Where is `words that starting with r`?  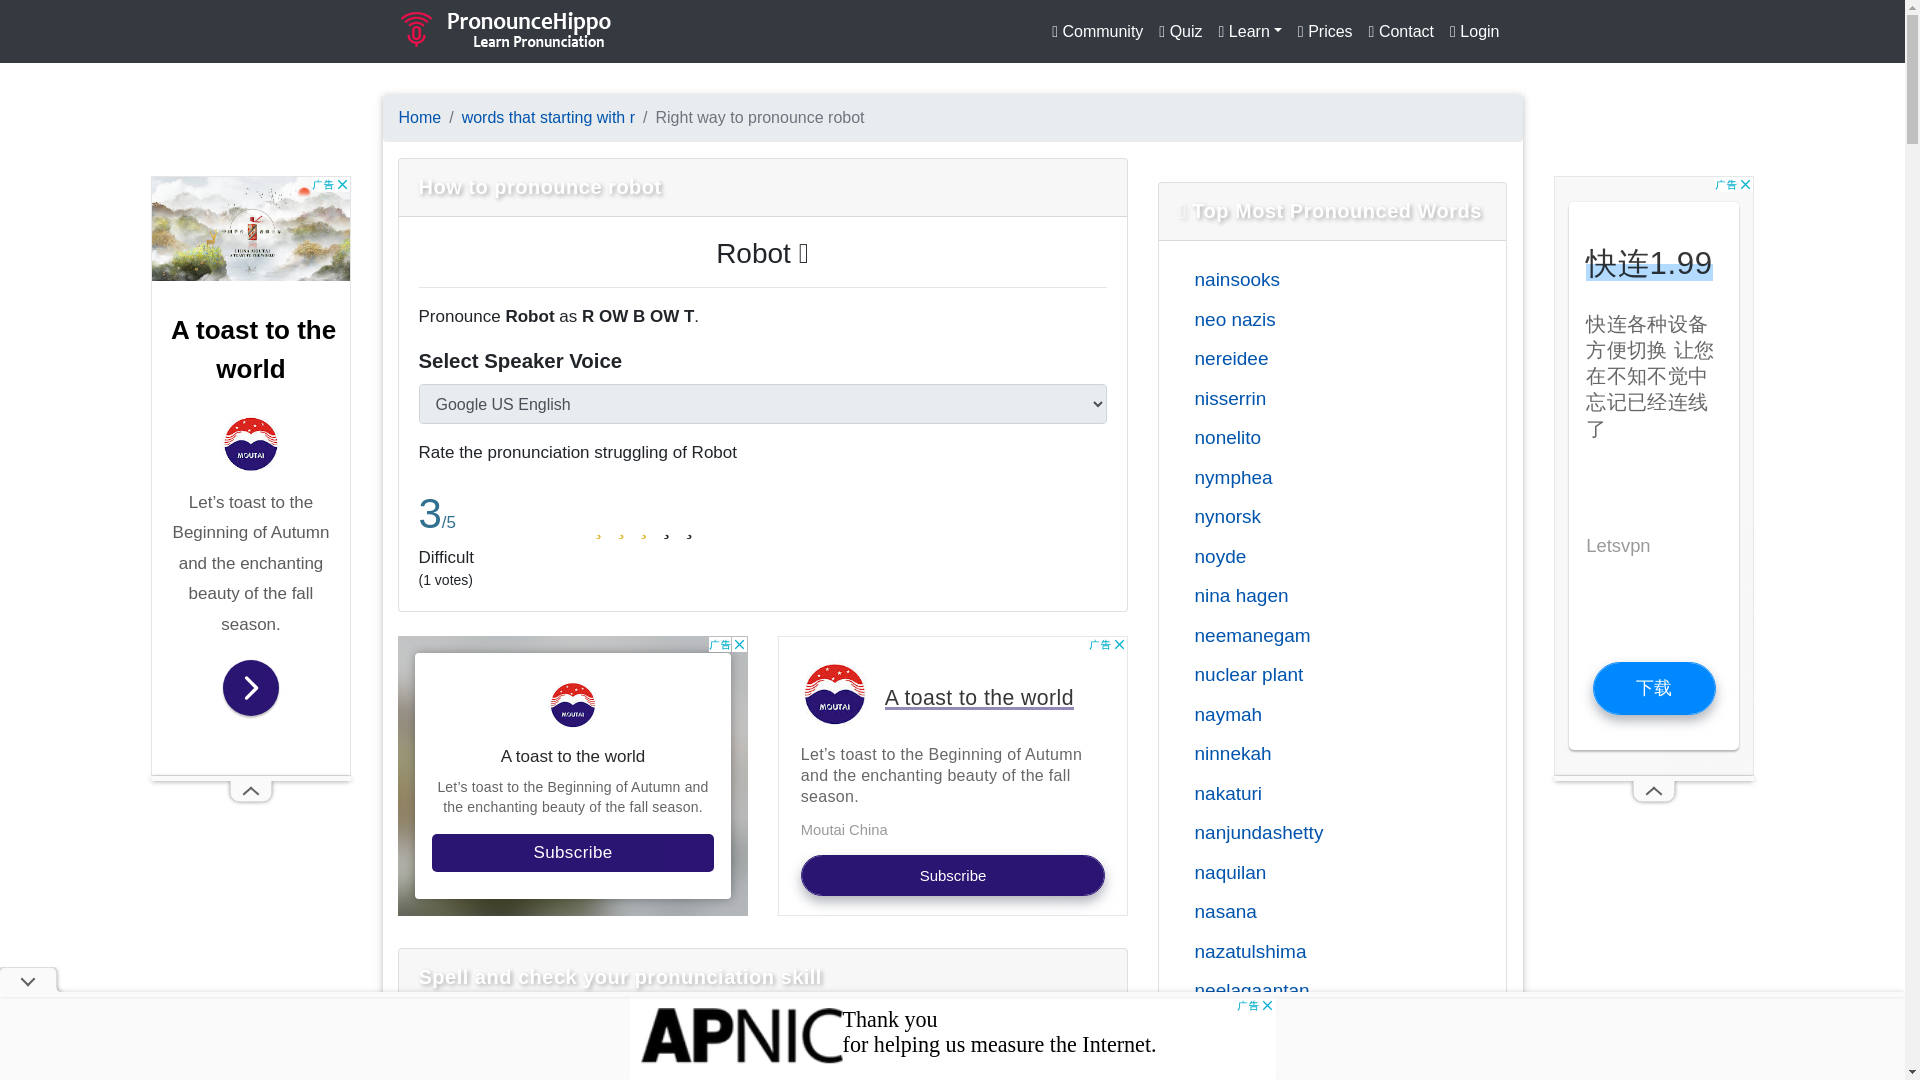 words that starting with r is located at coordinates (548, 117).